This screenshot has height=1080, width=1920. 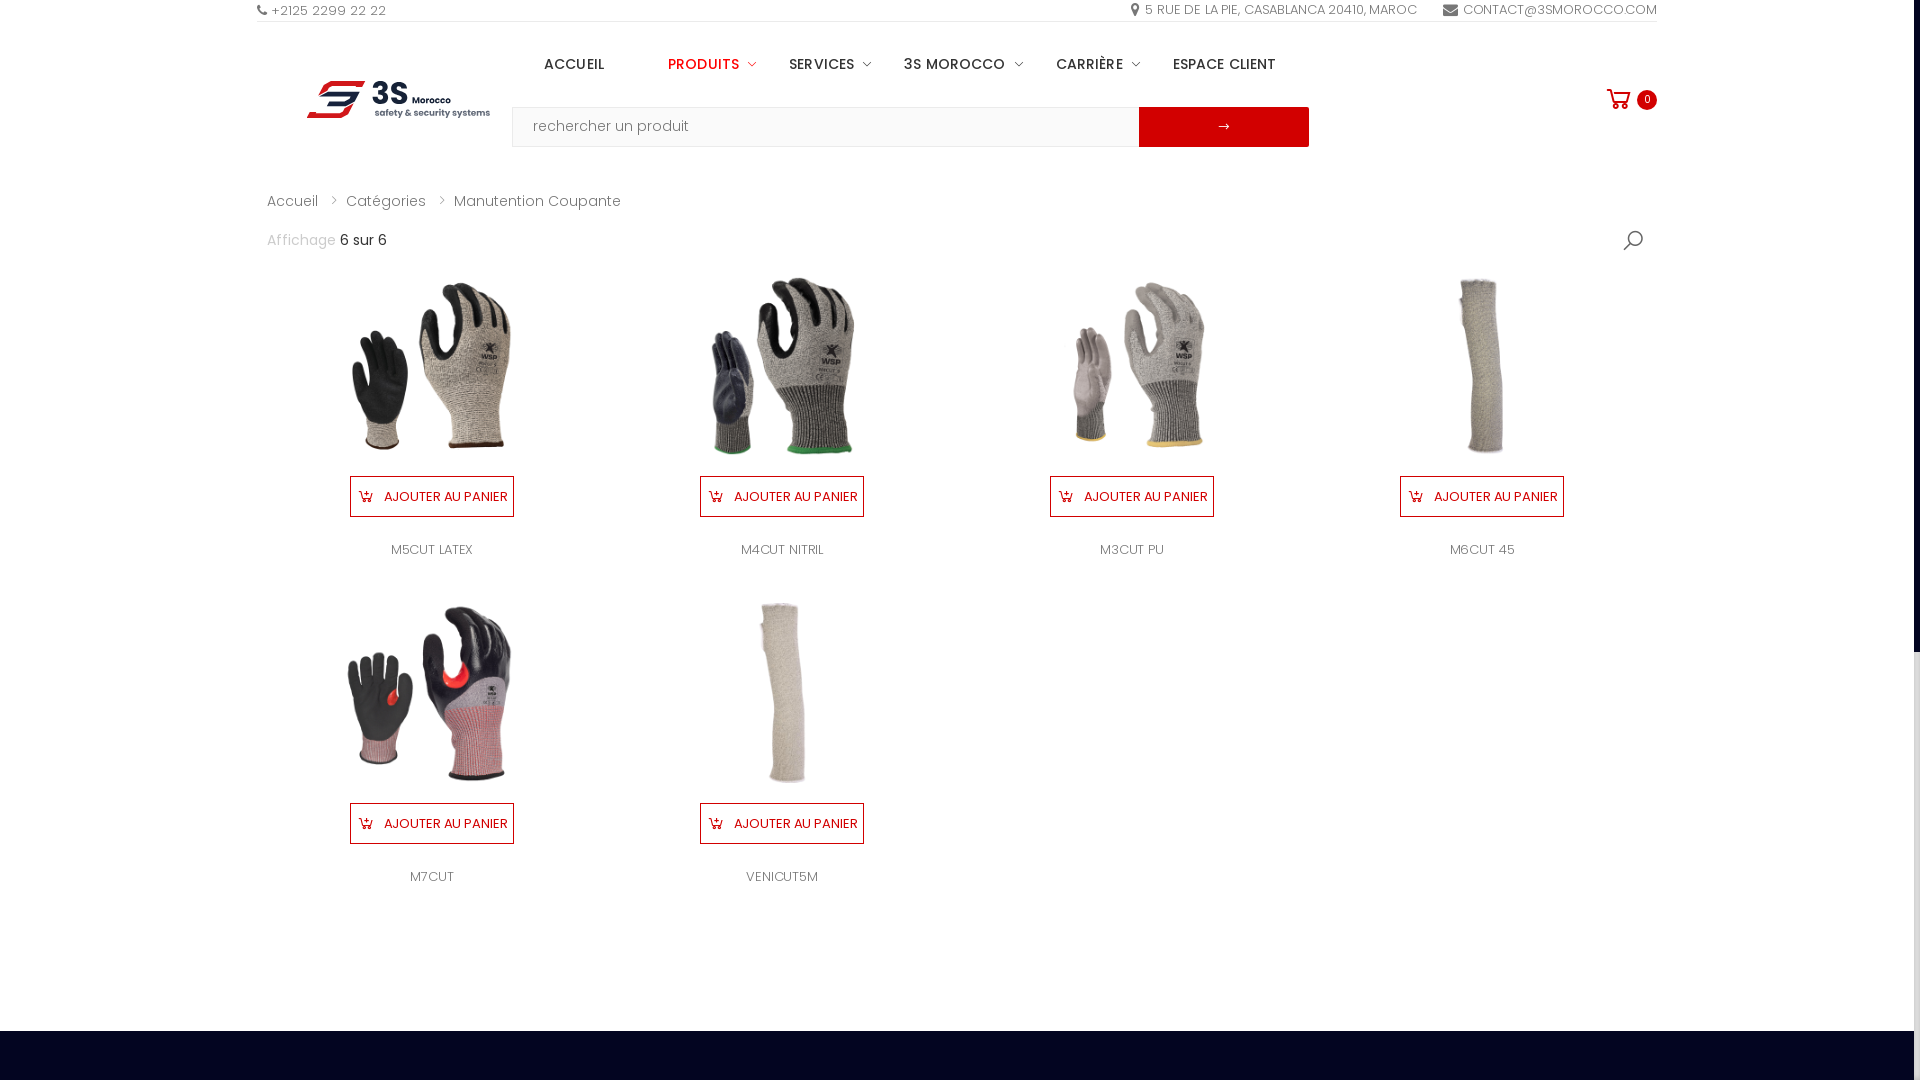 What do you see at coordinates (1482, 550) in the screenshot?
I see `M6CUT 45` at bounding box center [1482, 550].